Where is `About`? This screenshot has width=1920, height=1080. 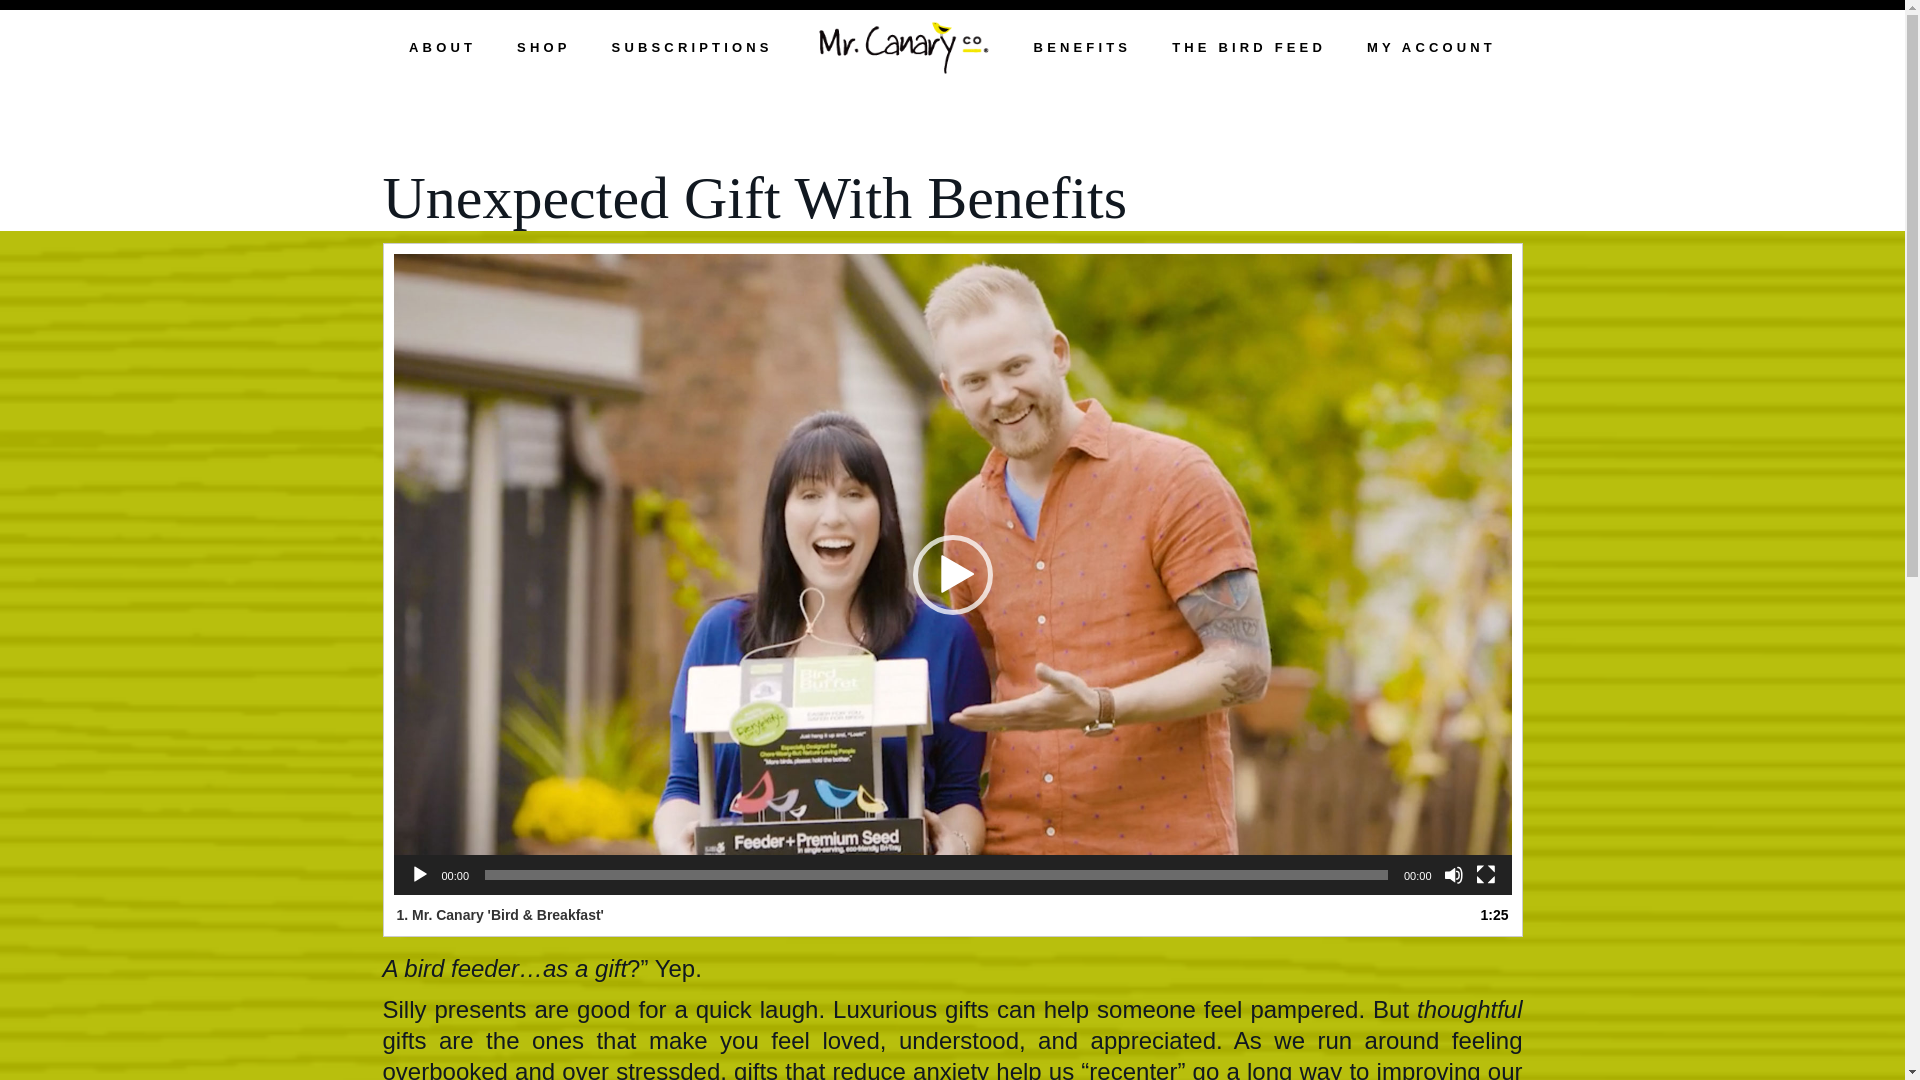
About is located at coordinates (442, 50).